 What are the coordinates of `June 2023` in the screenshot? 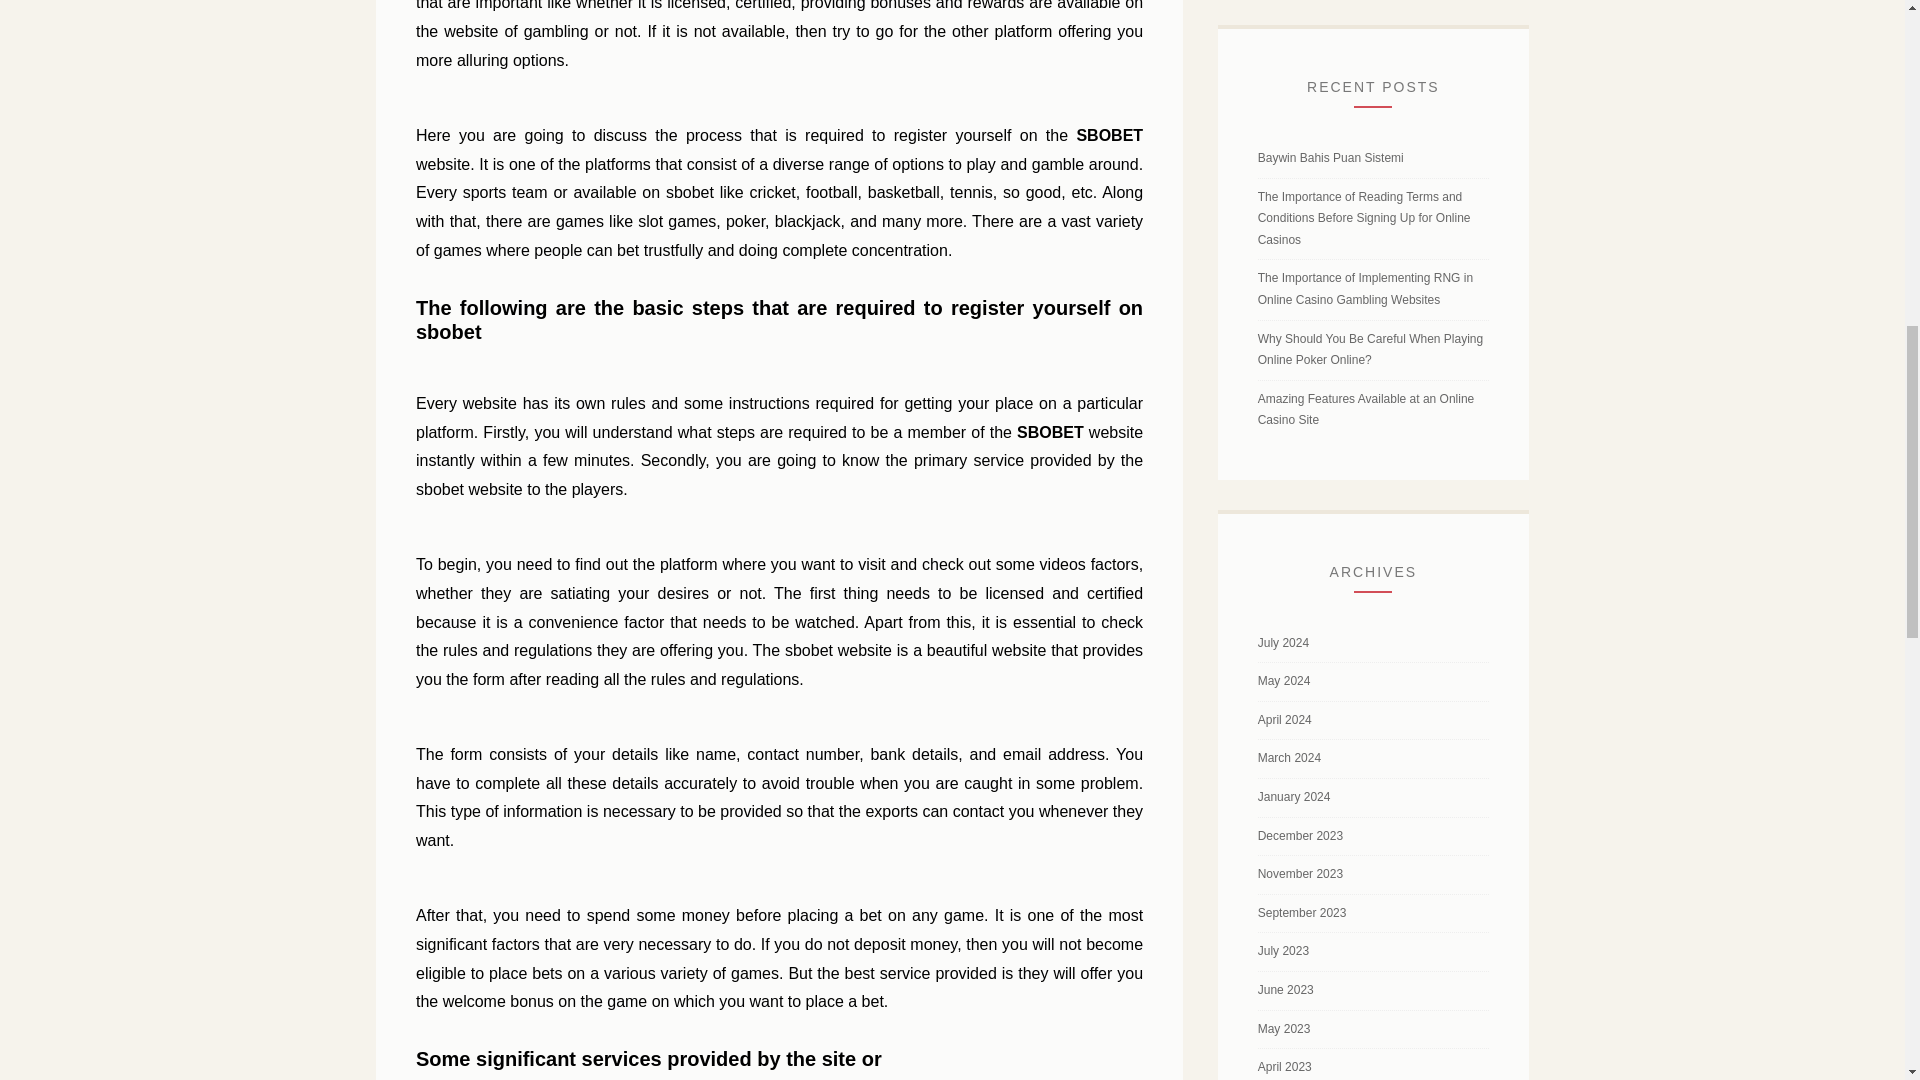 It's located at (1285, 989).